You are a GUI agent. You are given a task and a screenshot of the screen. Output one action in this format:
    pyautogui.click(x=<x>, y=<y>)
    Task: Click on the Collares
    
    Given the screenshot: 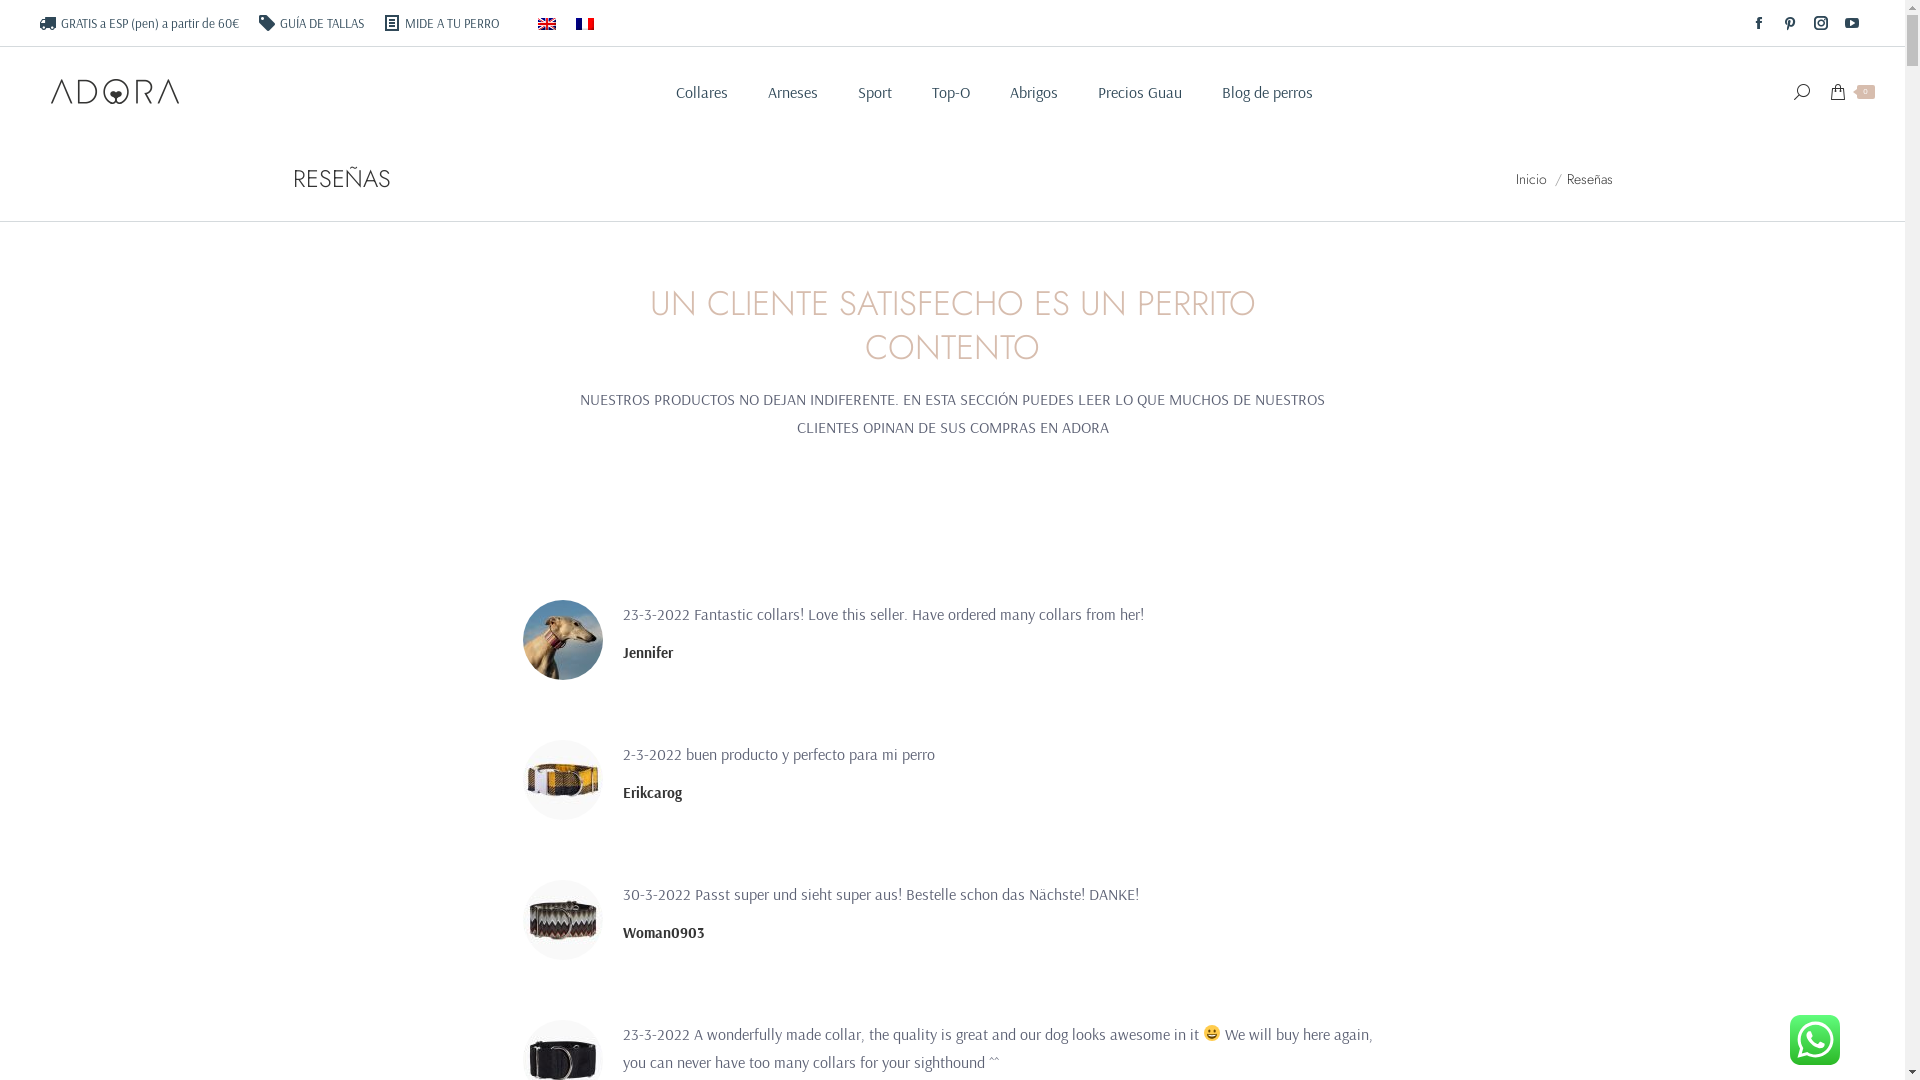 What is the action you would take?
    pyautogui.click(x=702, y=92)
    